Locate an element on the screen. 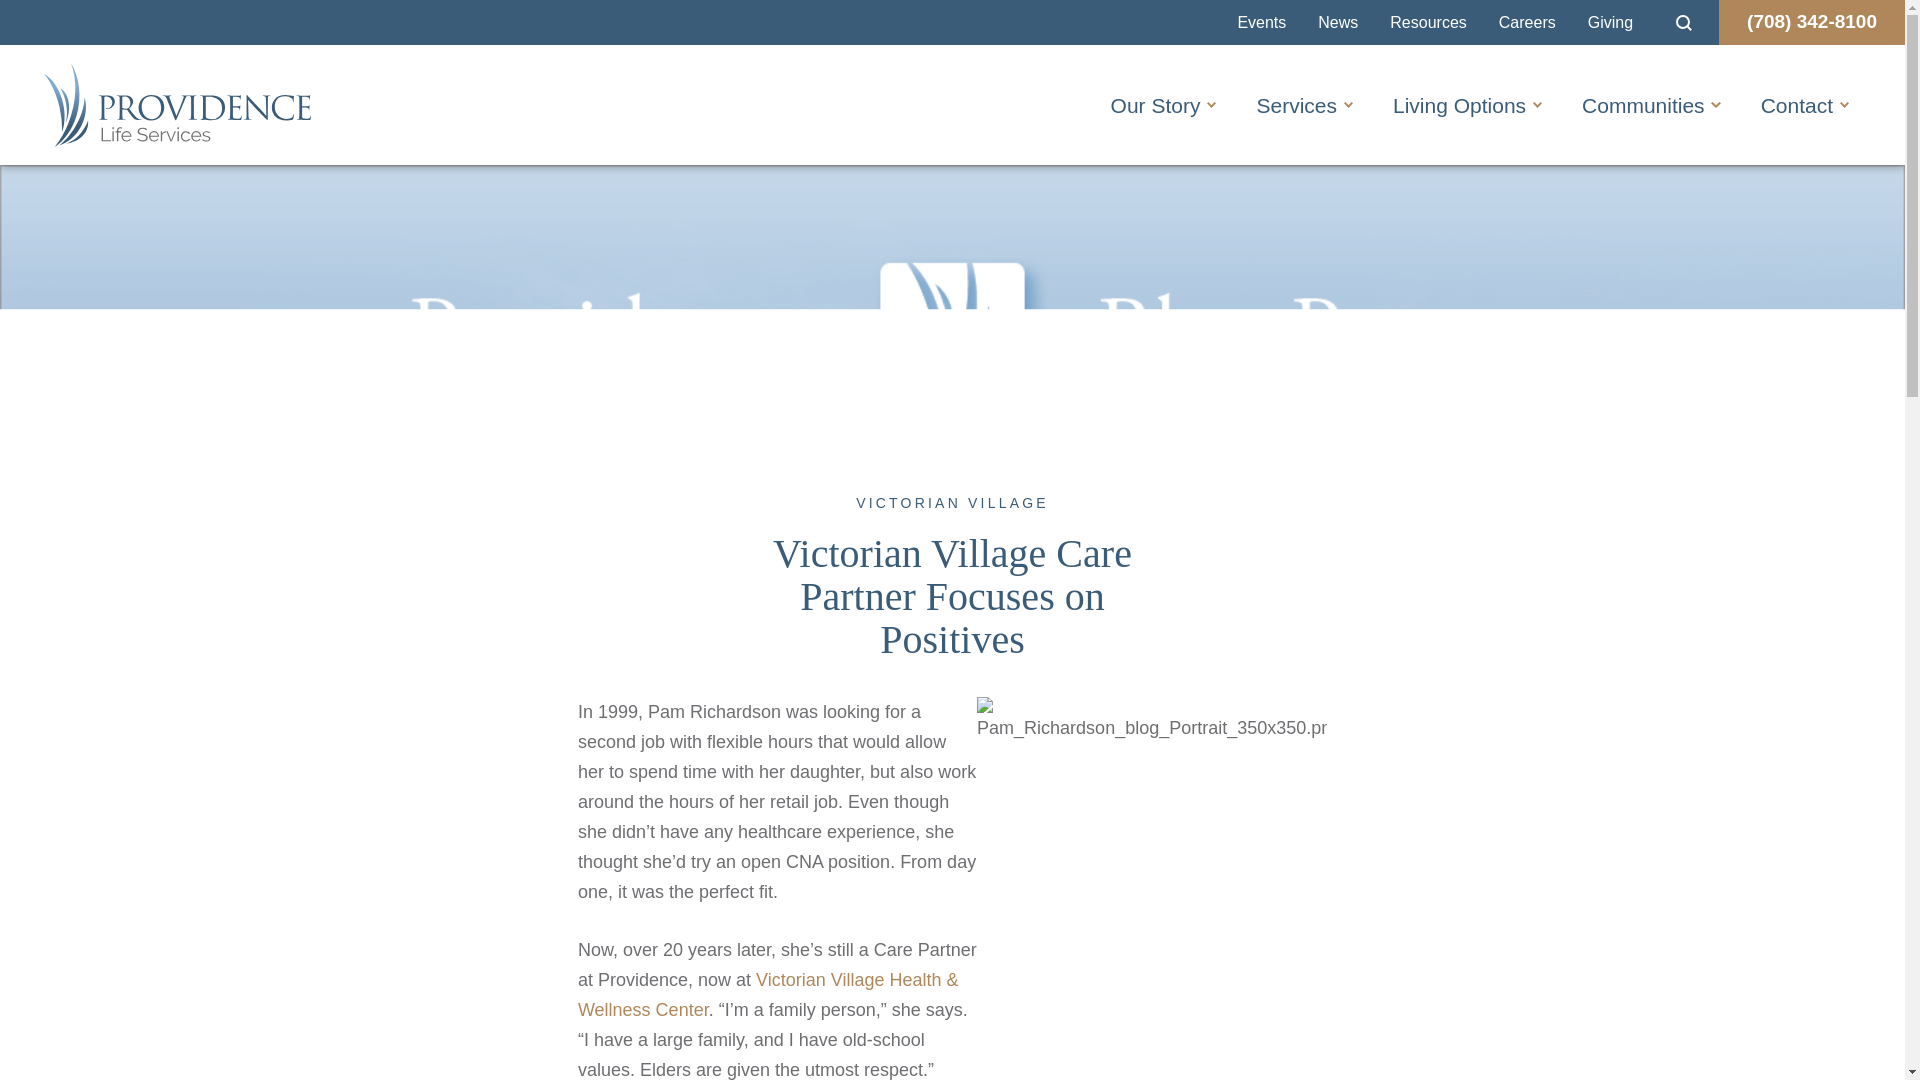 The image size is (1920, 1080). Communities is located at coordinates (1643, 105).